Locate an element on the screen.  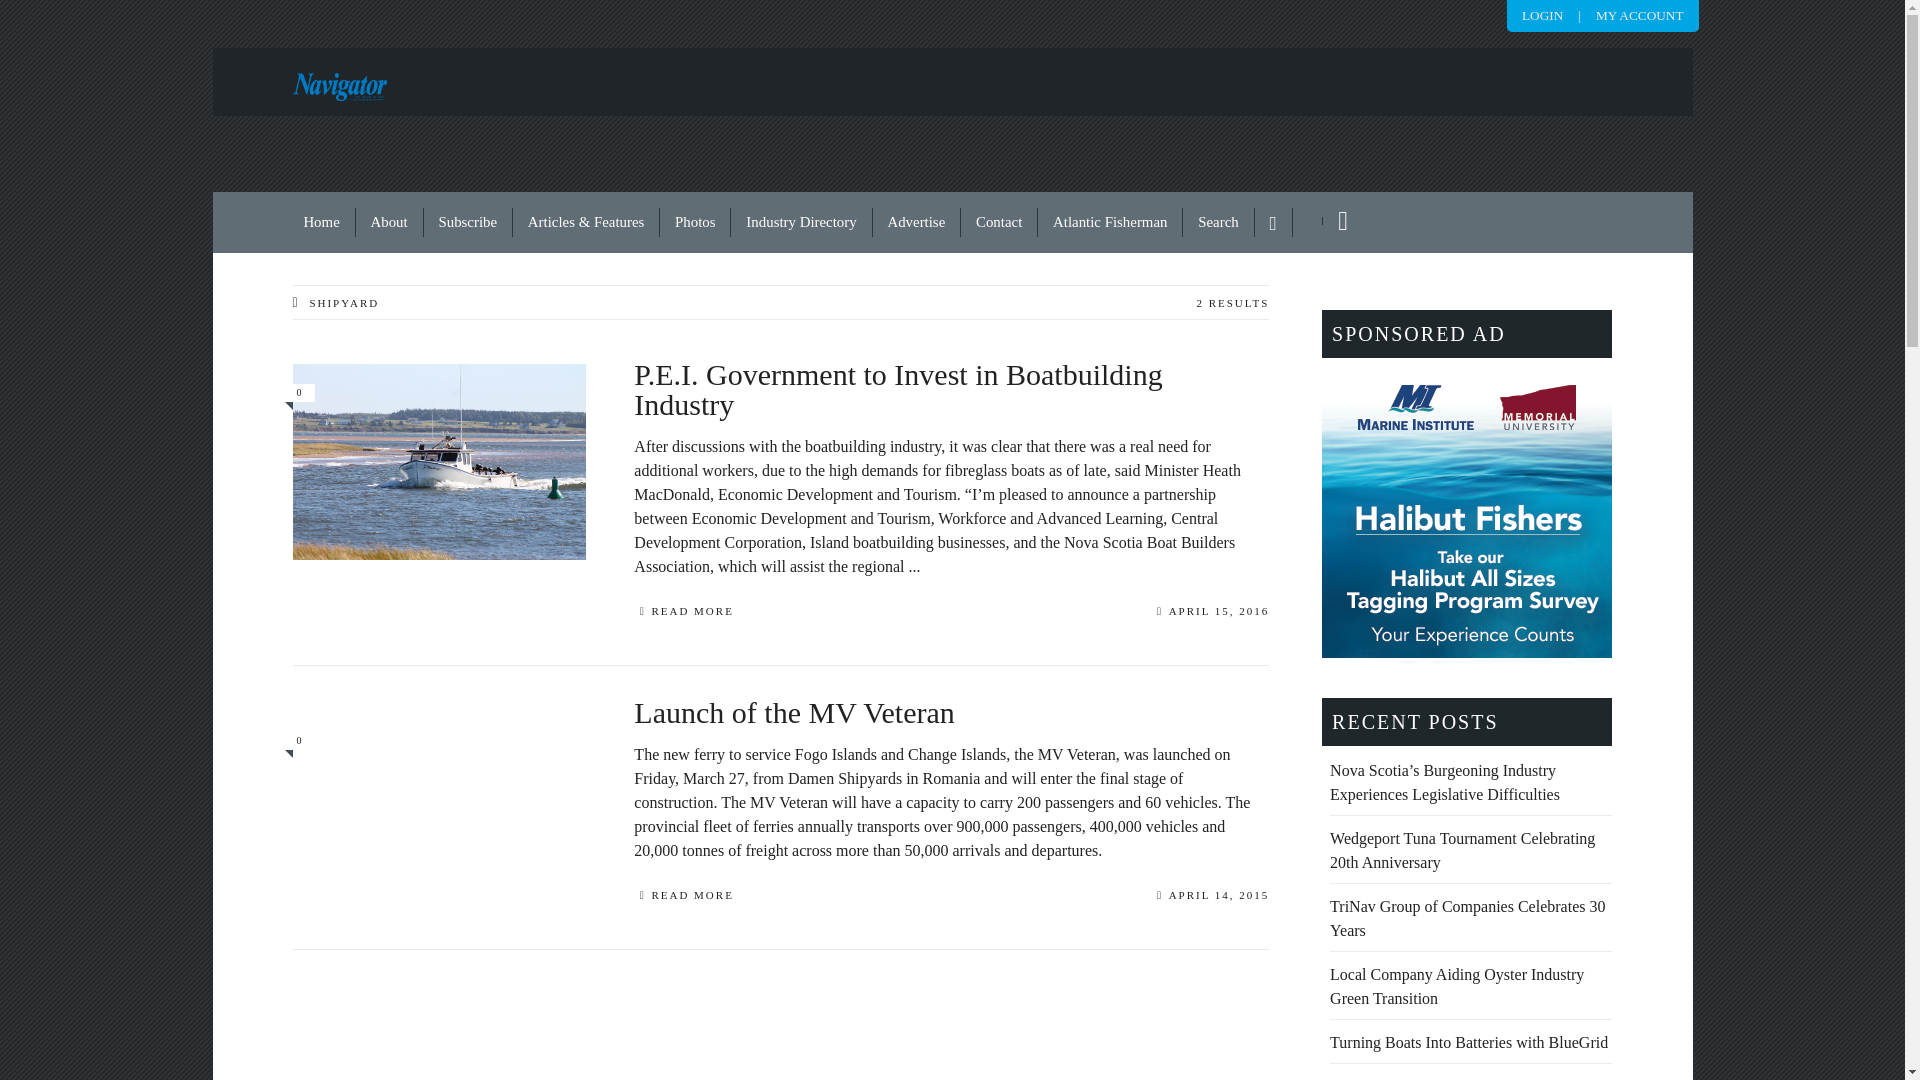
P.E.I. Government to Invest in Boatbuilding Industry is located at coordinates (951, 406).